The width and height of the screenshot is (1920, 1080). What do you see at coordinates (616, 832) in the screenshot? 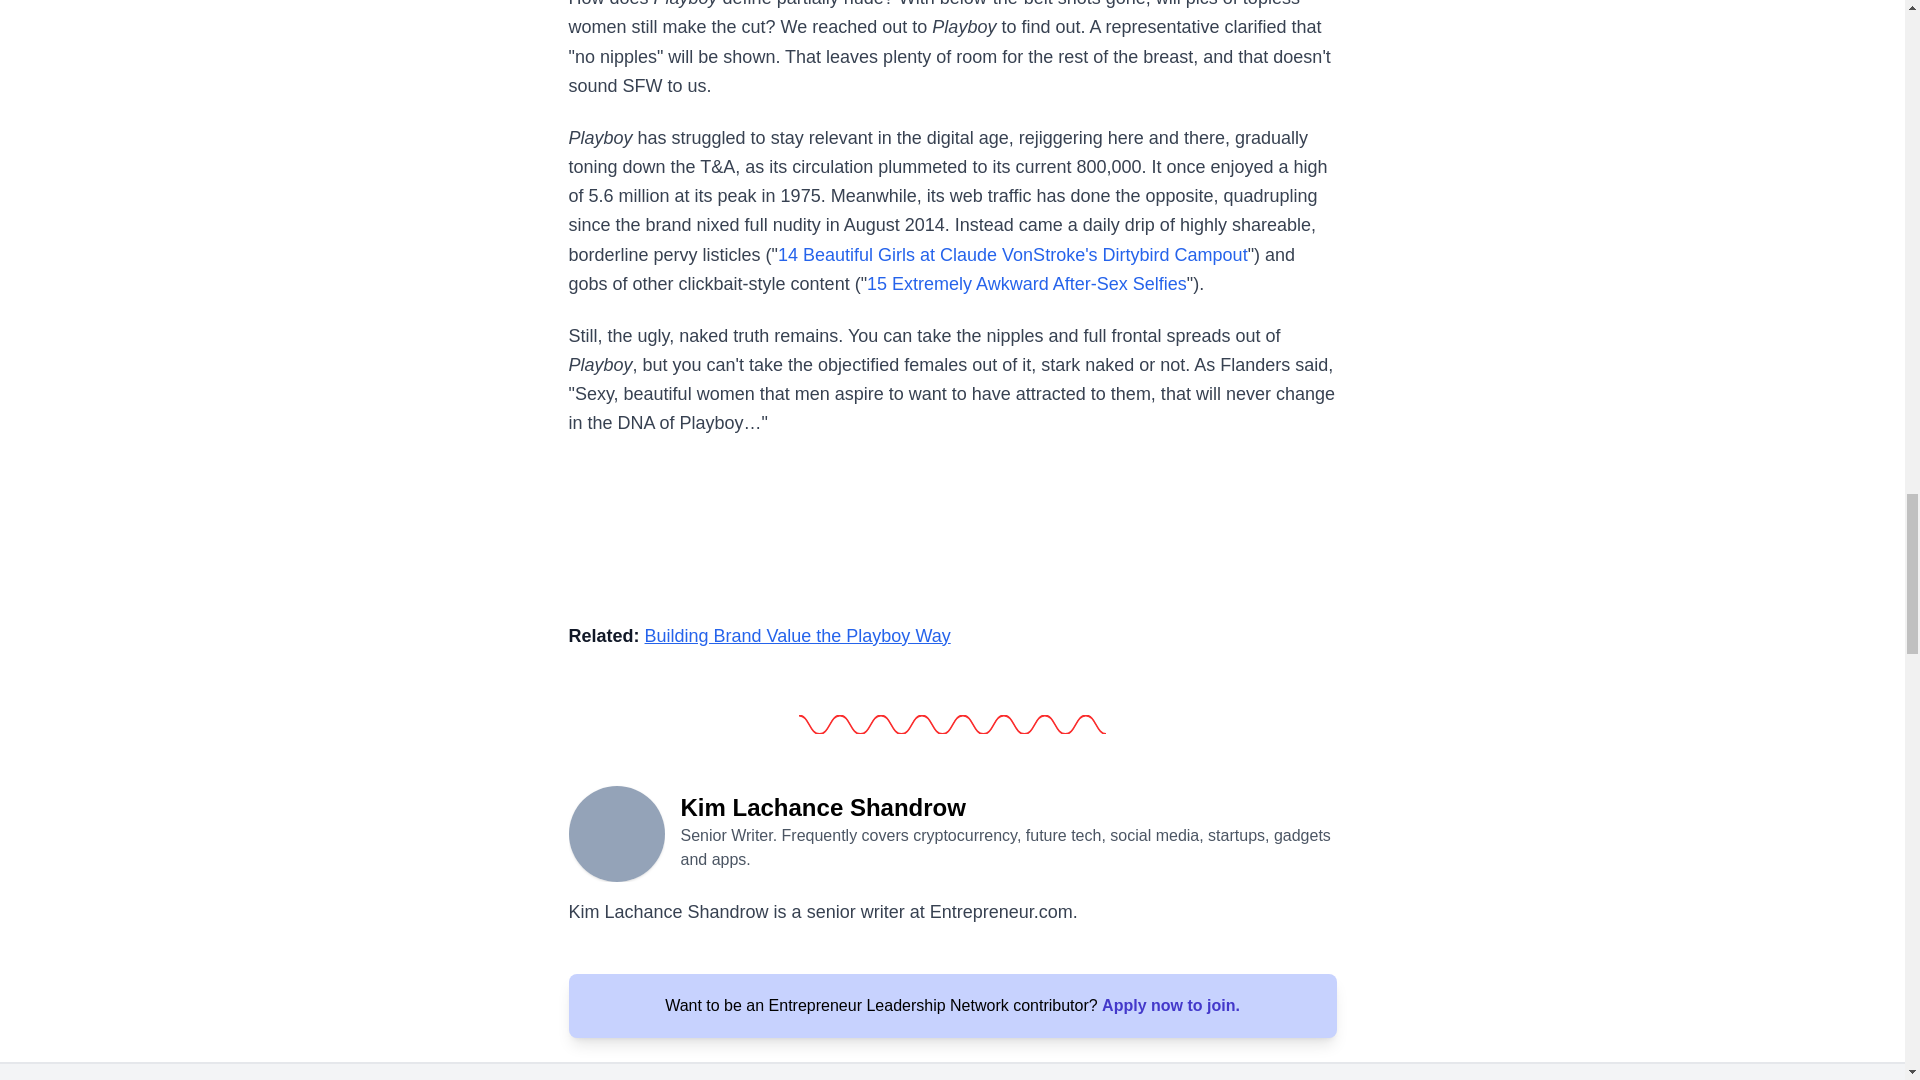
I see `Kim Lachance Shandrow` at bounding box center [616, 832].